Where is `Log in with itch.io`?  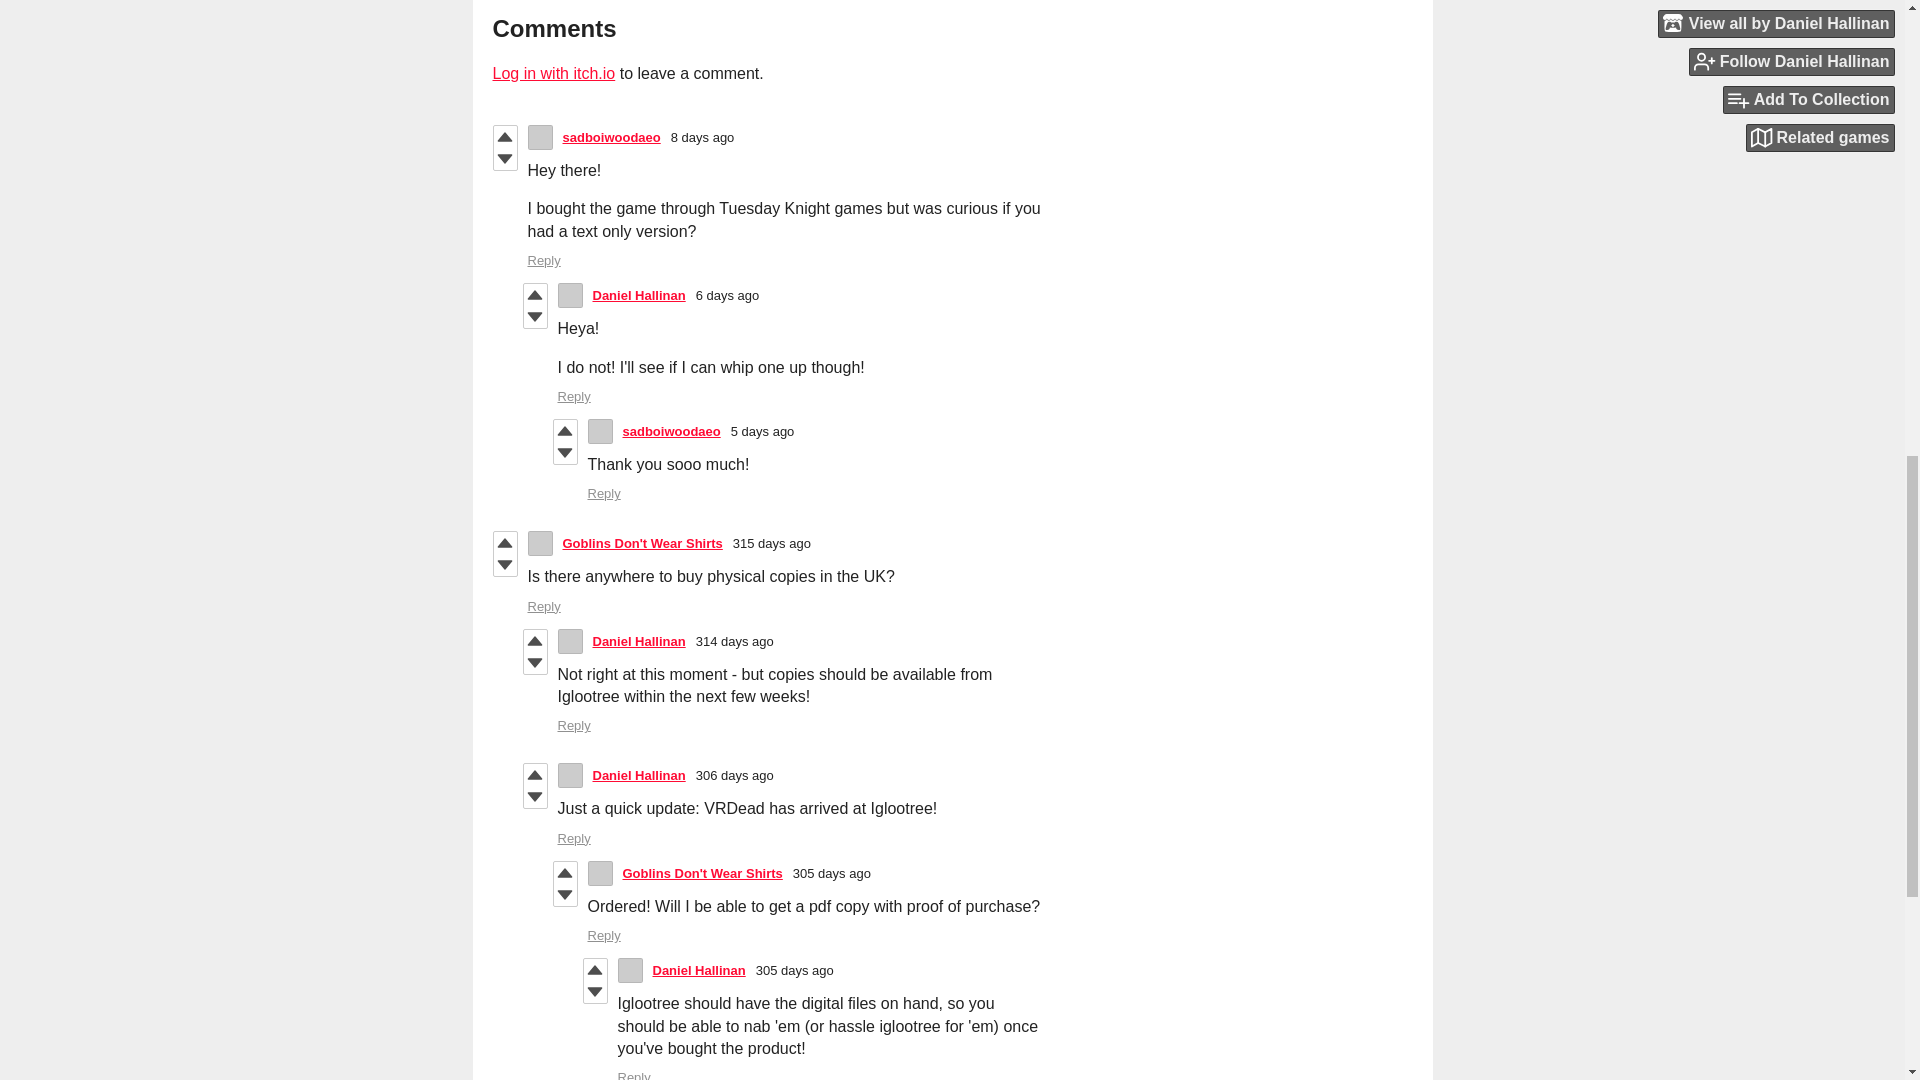 Log in with itch.io is located at coordinates (552, 73).